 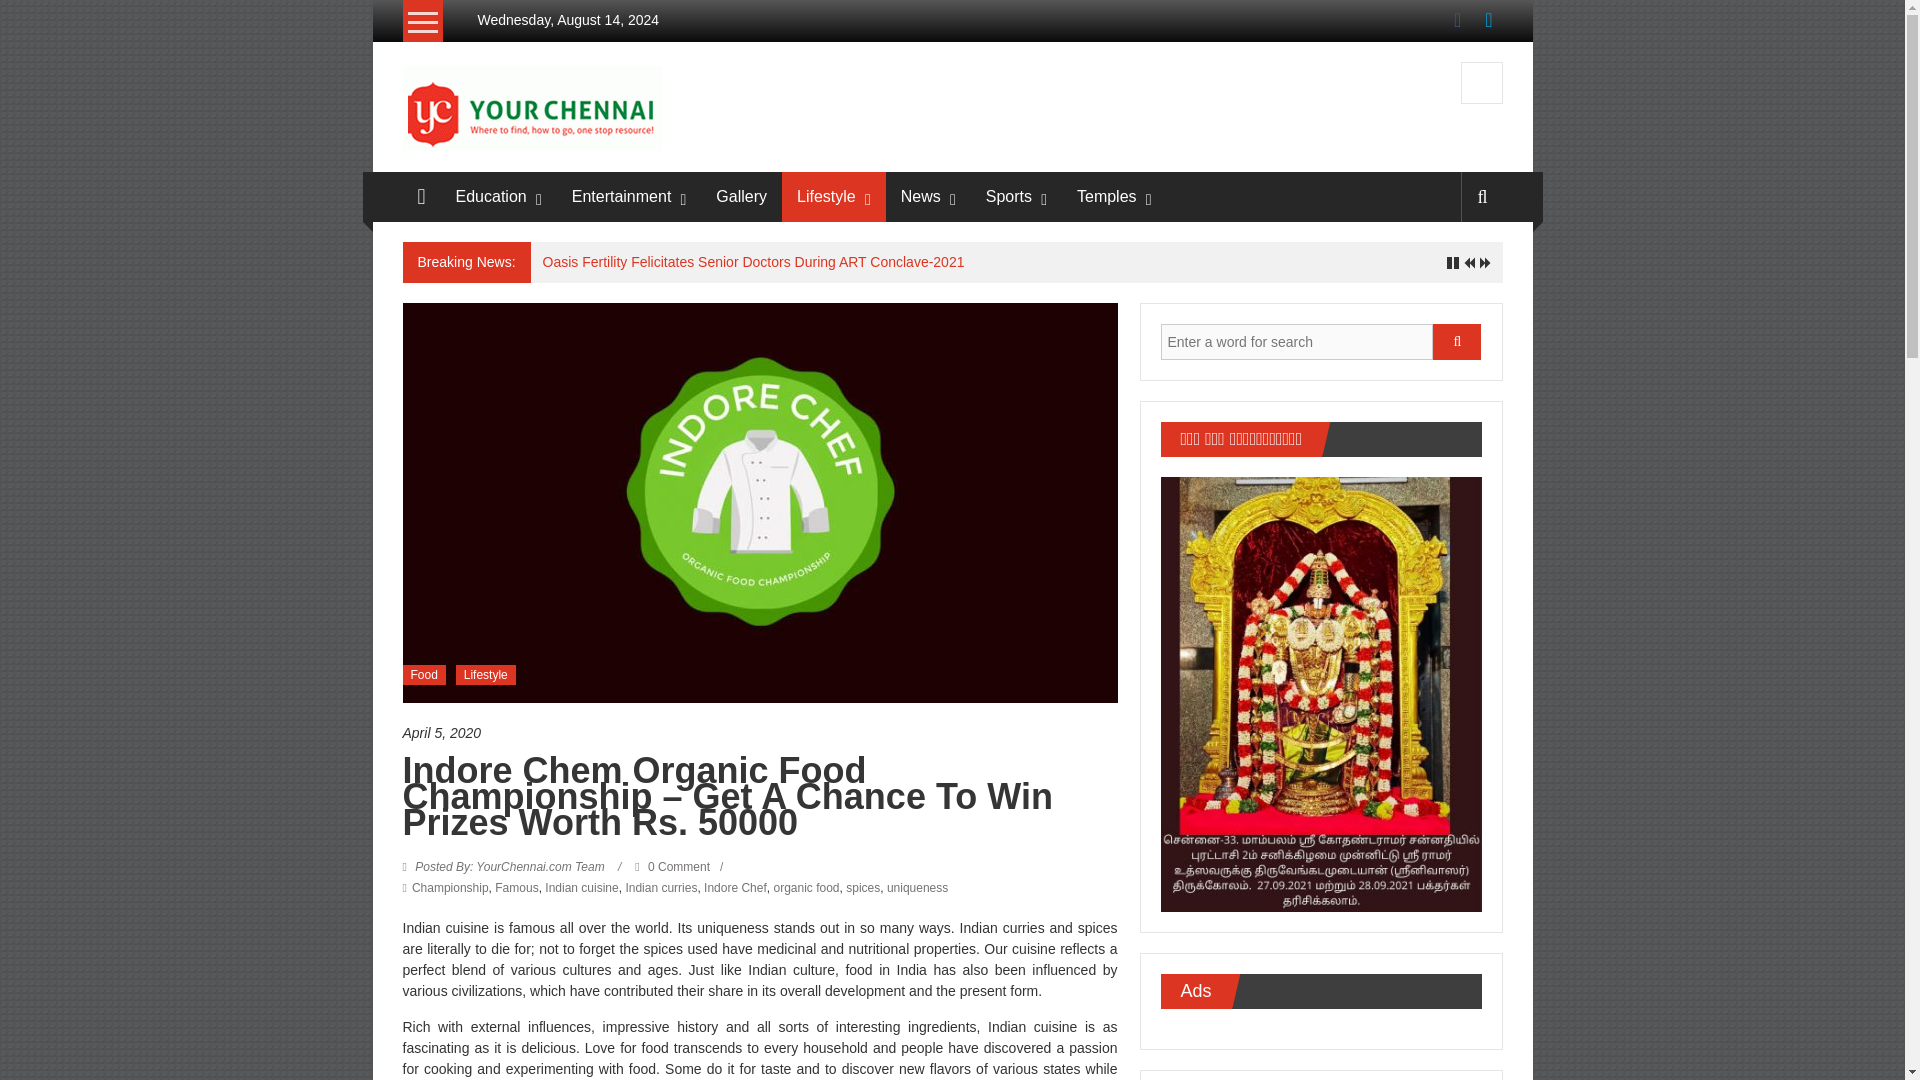 I want to click on YourChennai.com Team, so click(x=510, y=866).